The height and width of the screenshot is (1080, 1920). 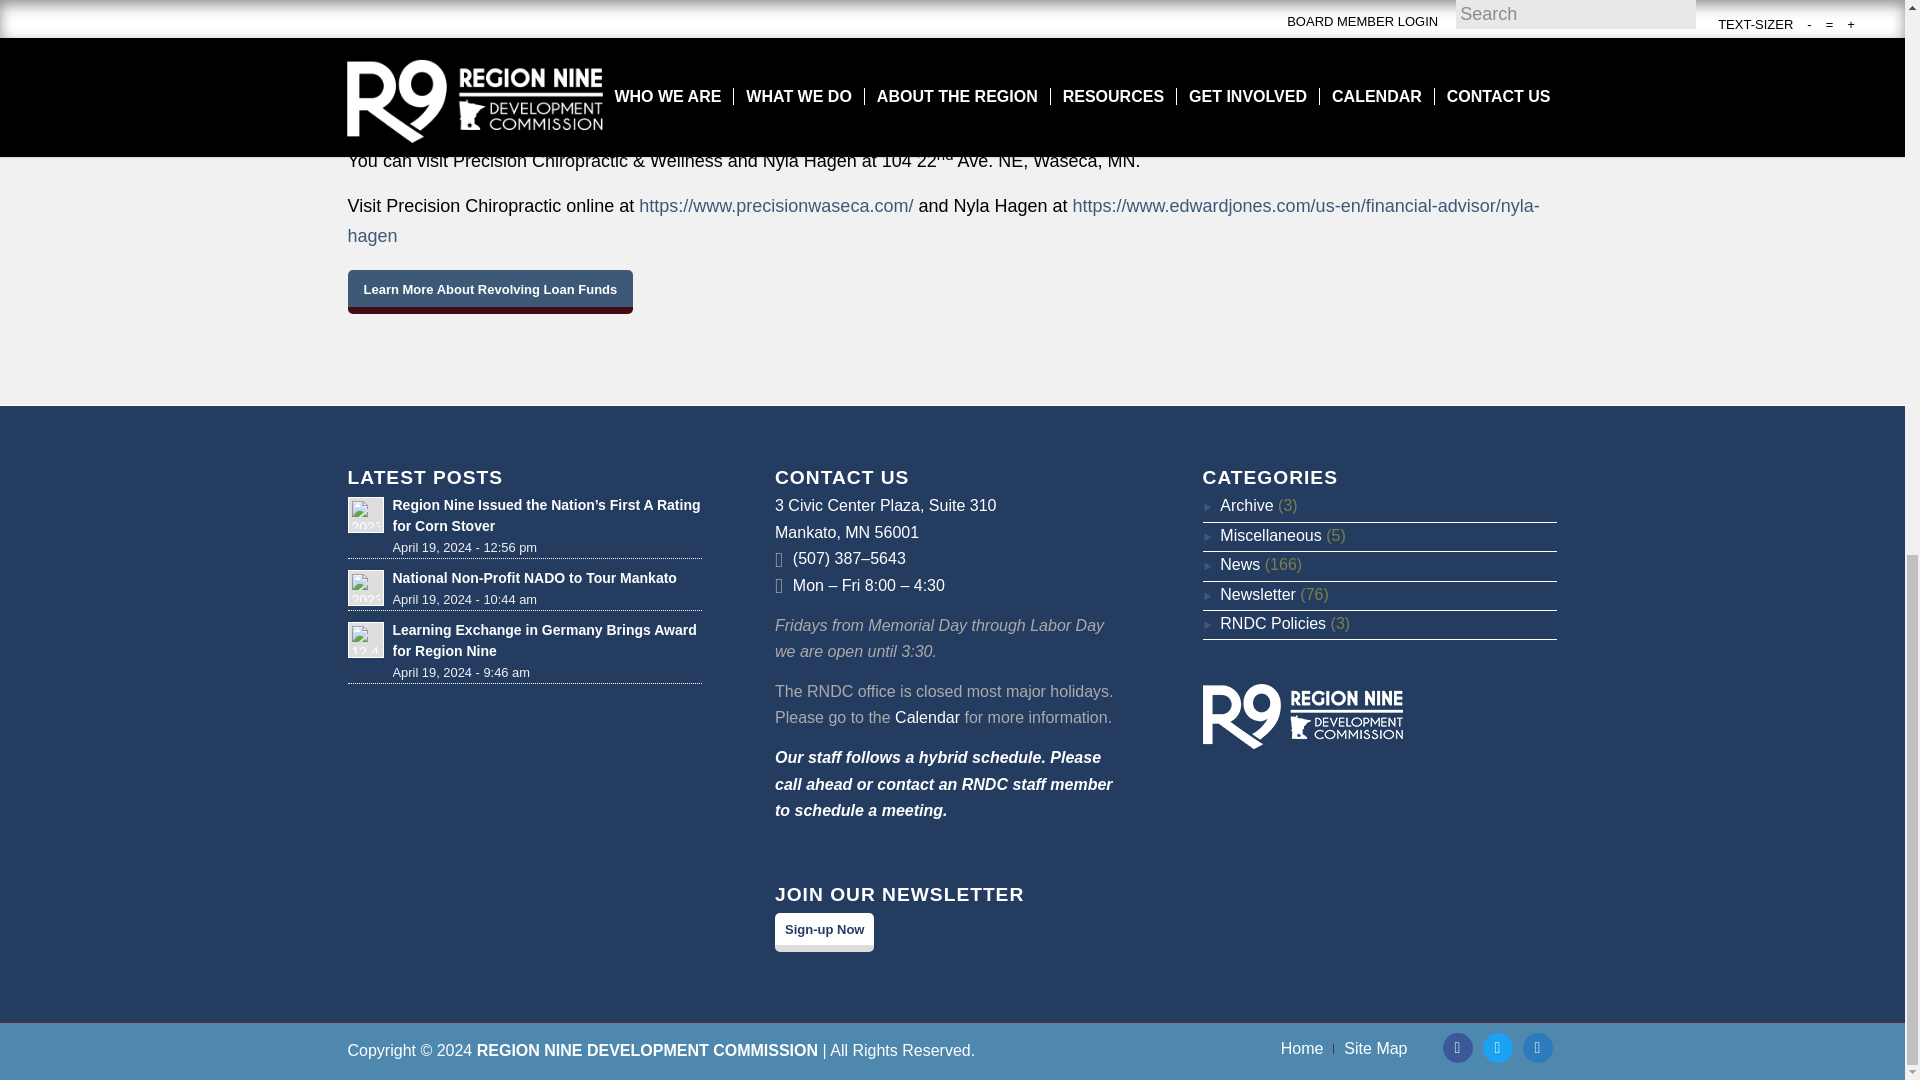 What do you see at coordinates (927, 716) in the screenshot?
I see `Calendar` at bounding box center [927, 716].